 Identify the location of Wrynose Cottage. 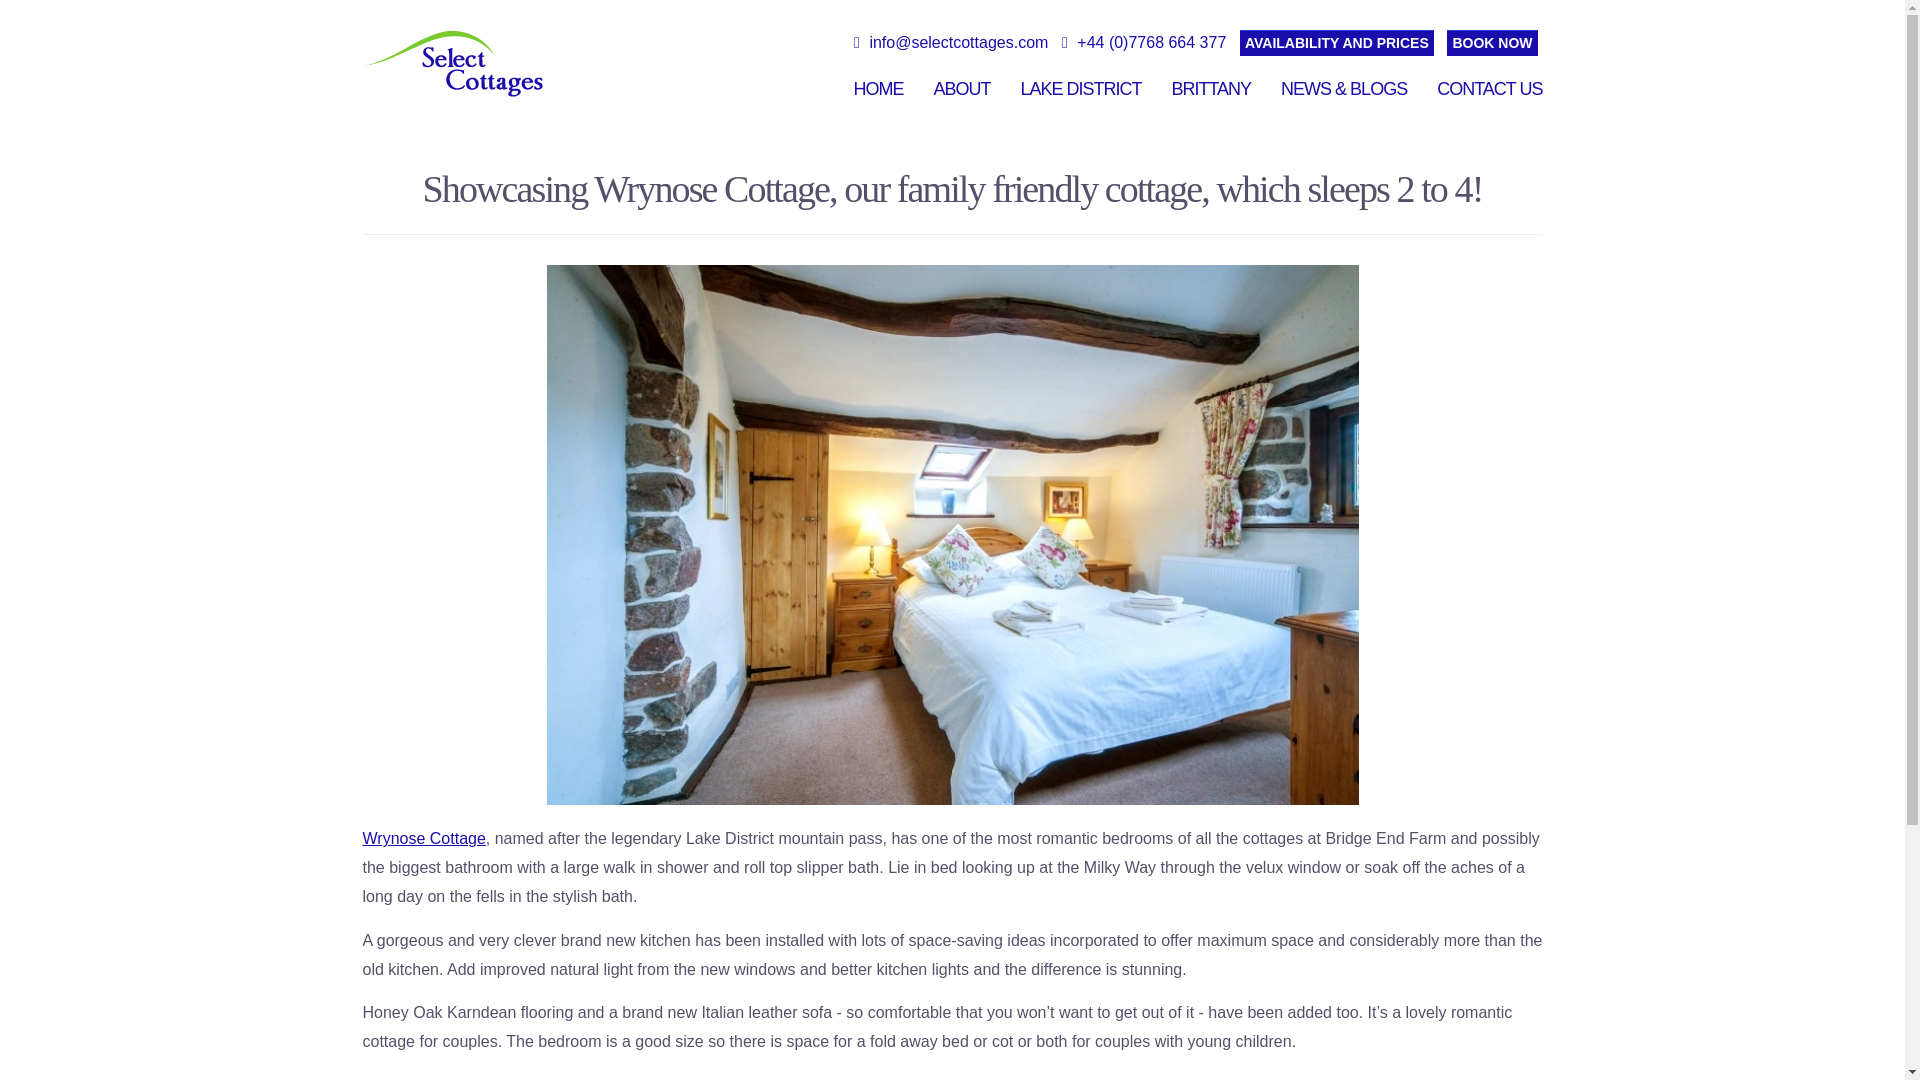
(424, 838).